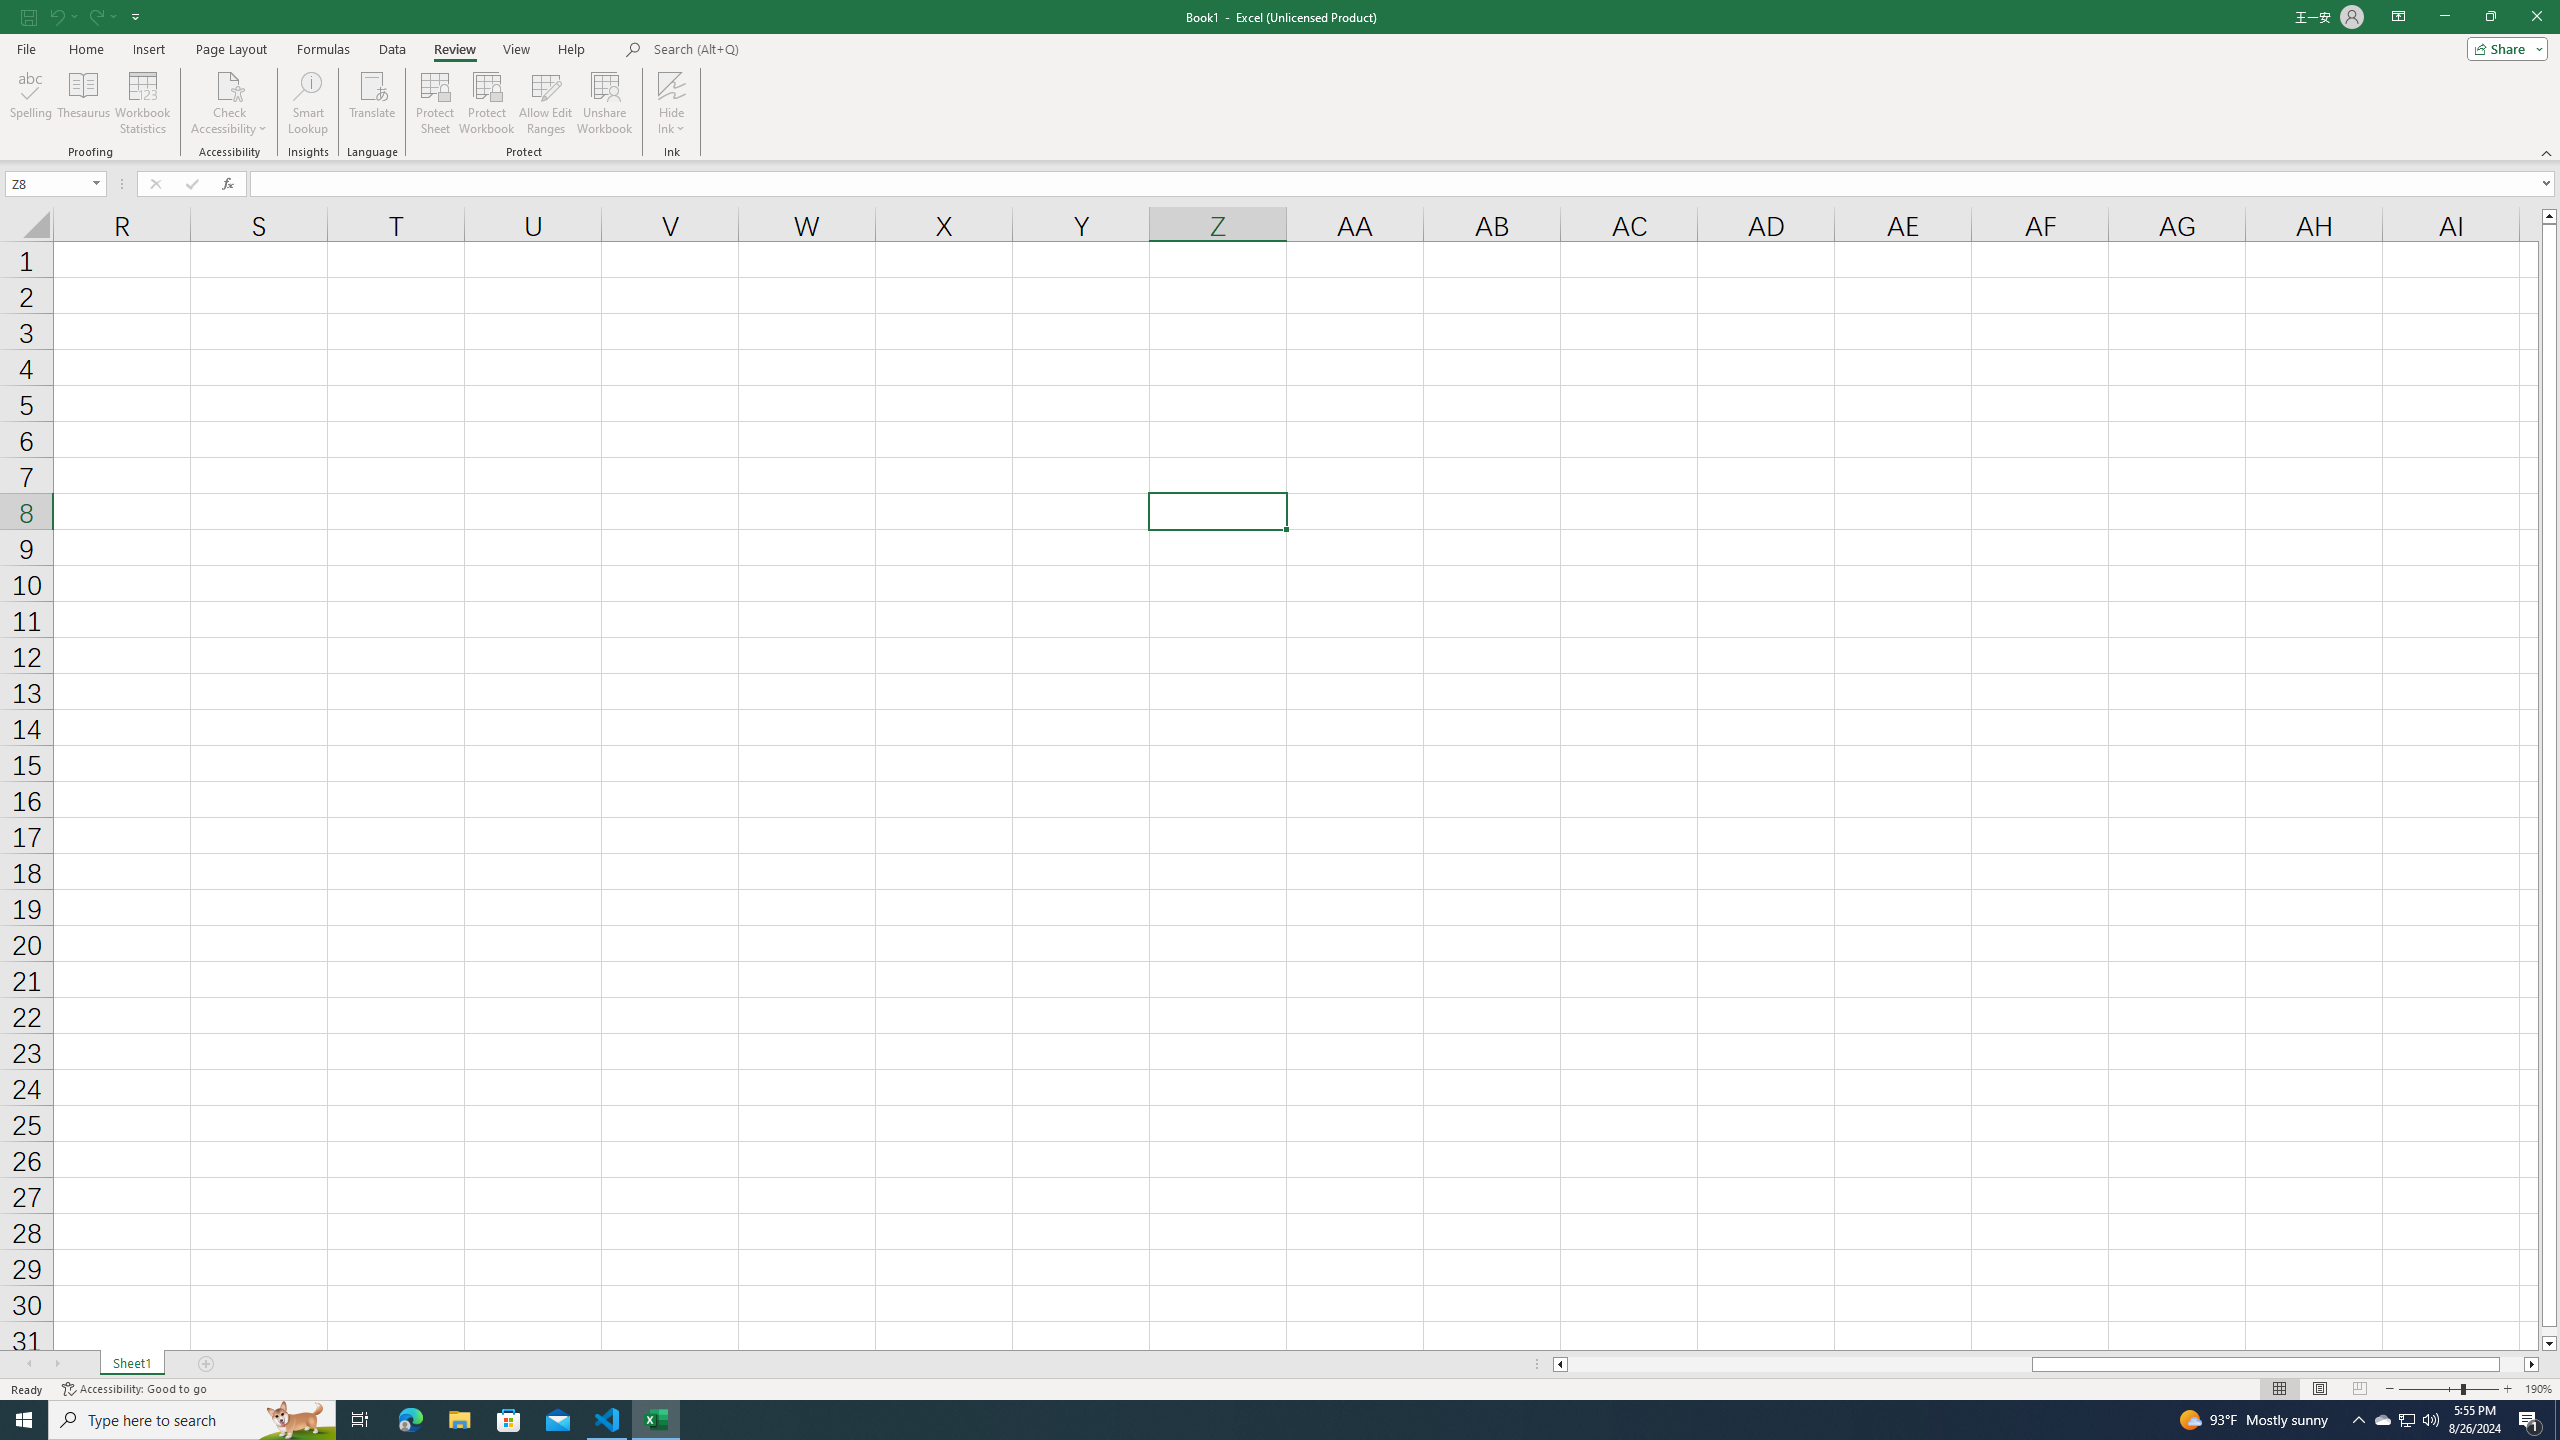 The width and height of the screenshot is (2560, 1440). I want to click on Check Accessibility, so click(228, 85).